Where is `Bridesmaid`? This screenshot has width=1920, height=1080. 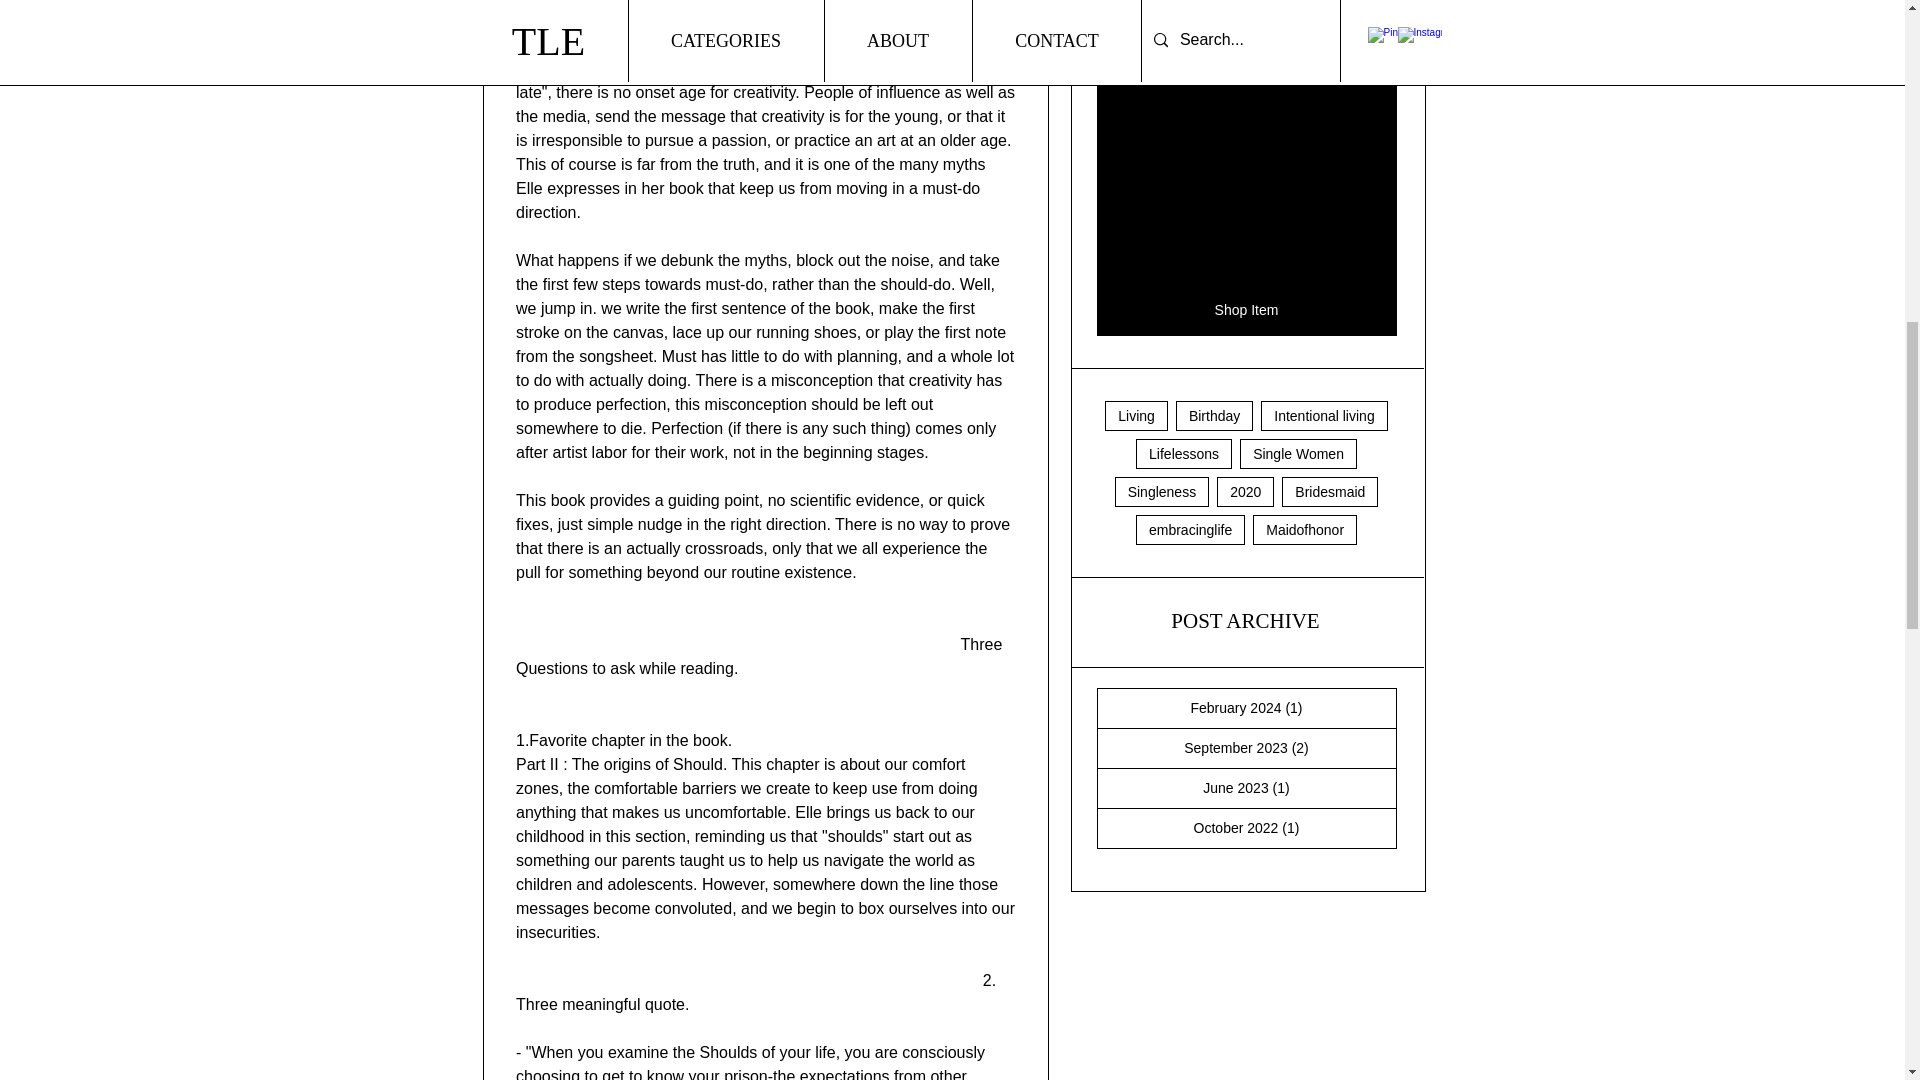
Bridesmaid is located at coordinates (1330, 492).